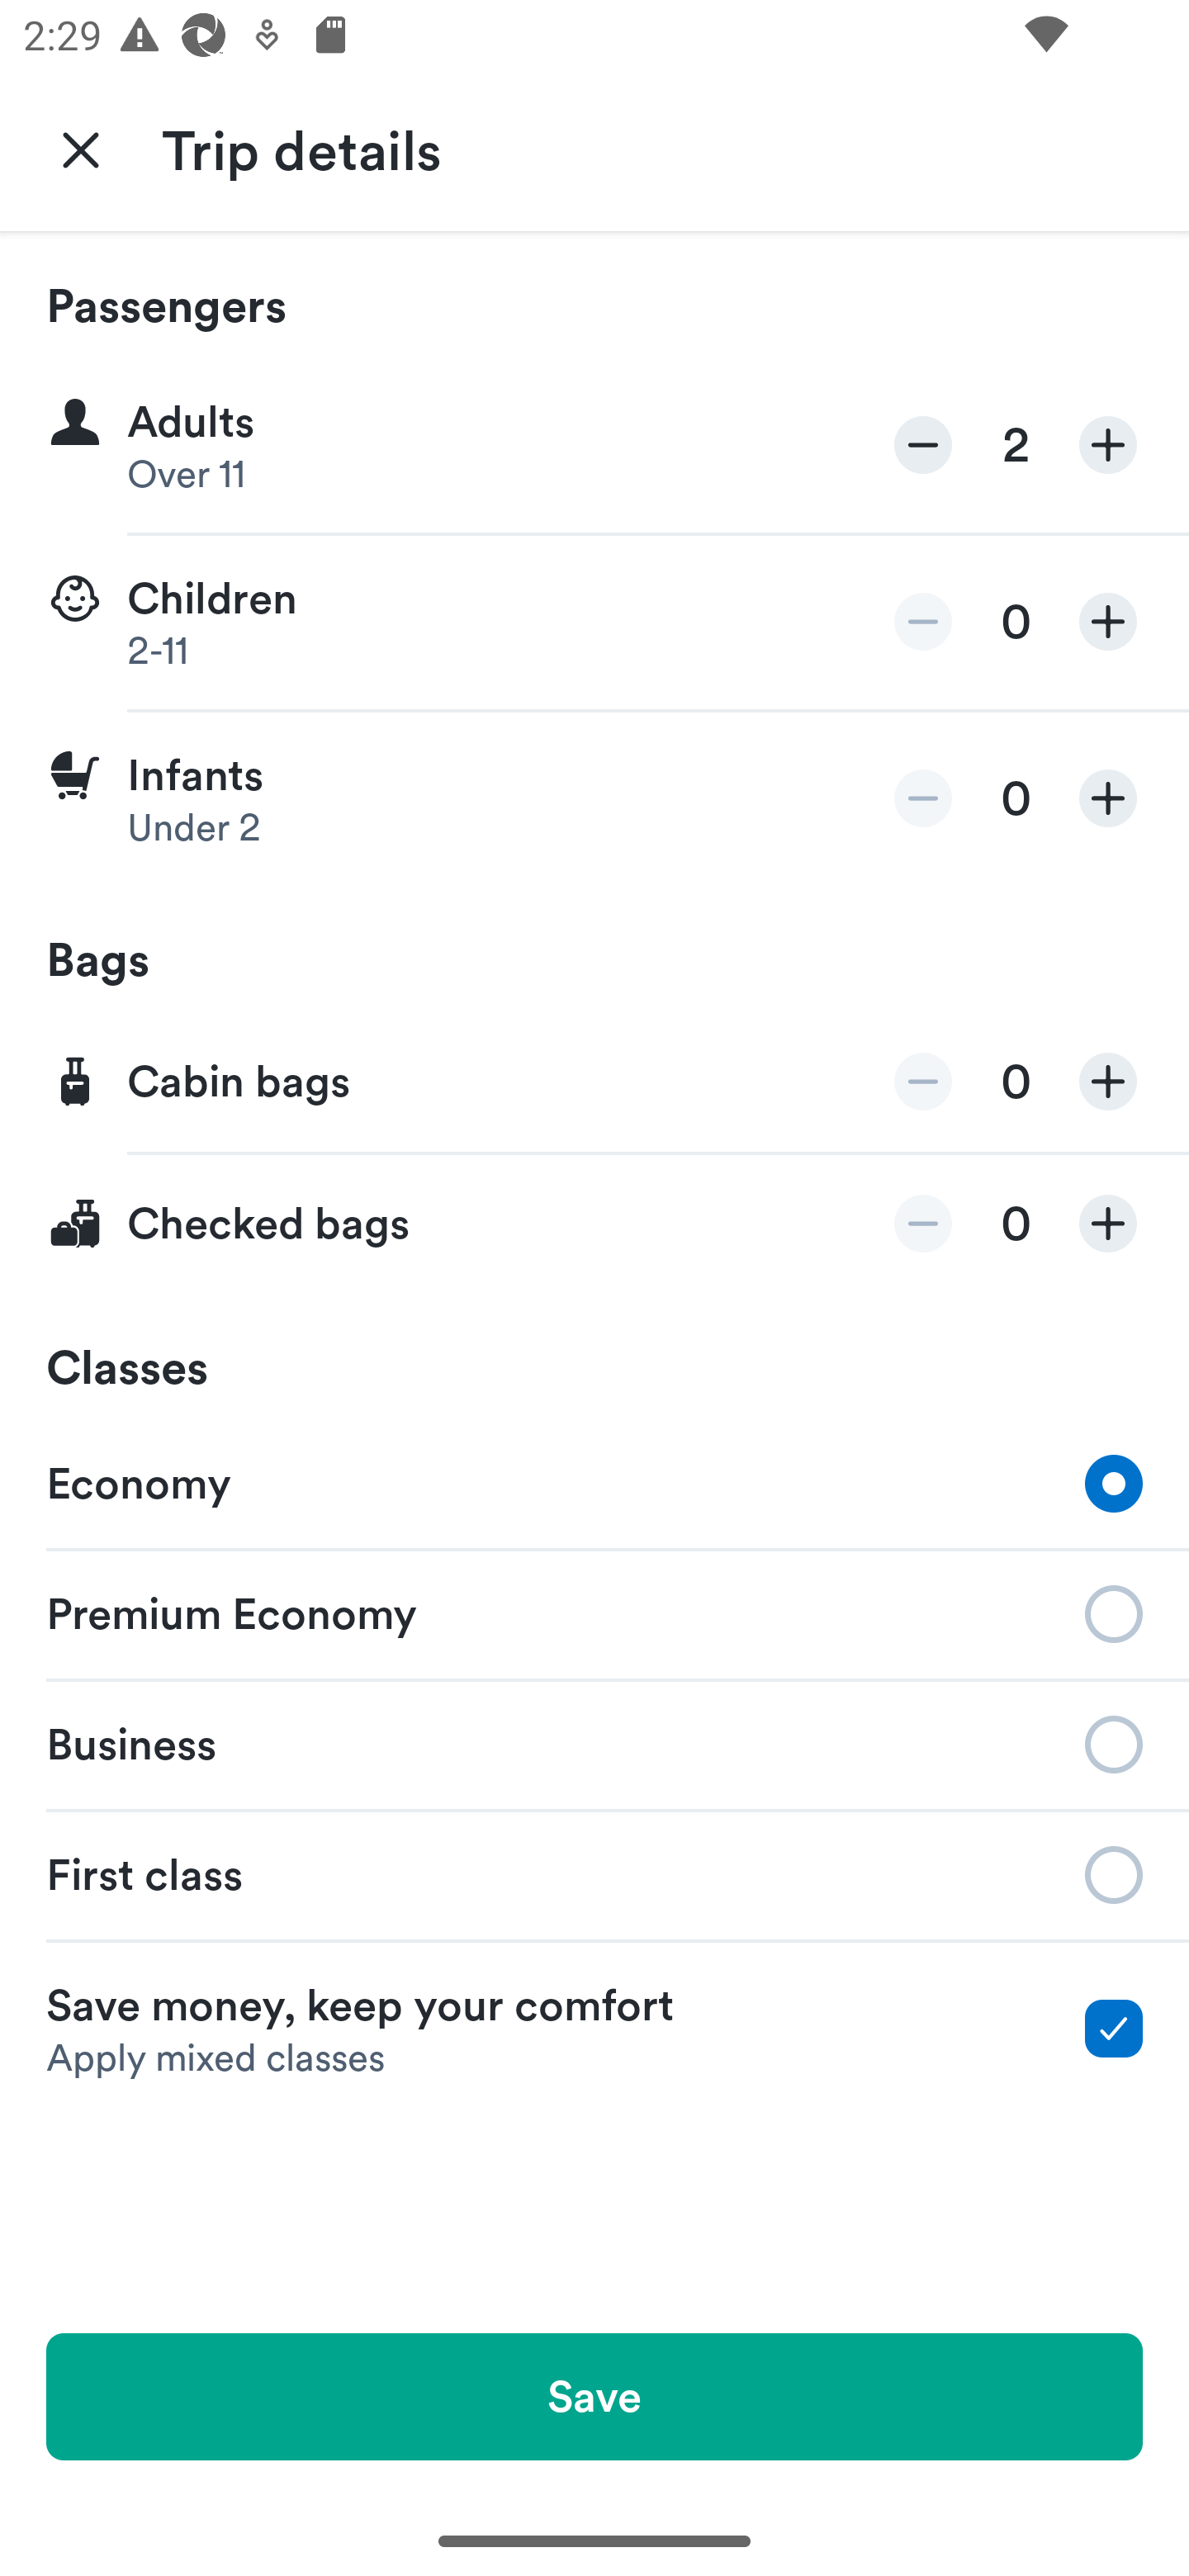  I want to click on Add, so click(1108, 1224).